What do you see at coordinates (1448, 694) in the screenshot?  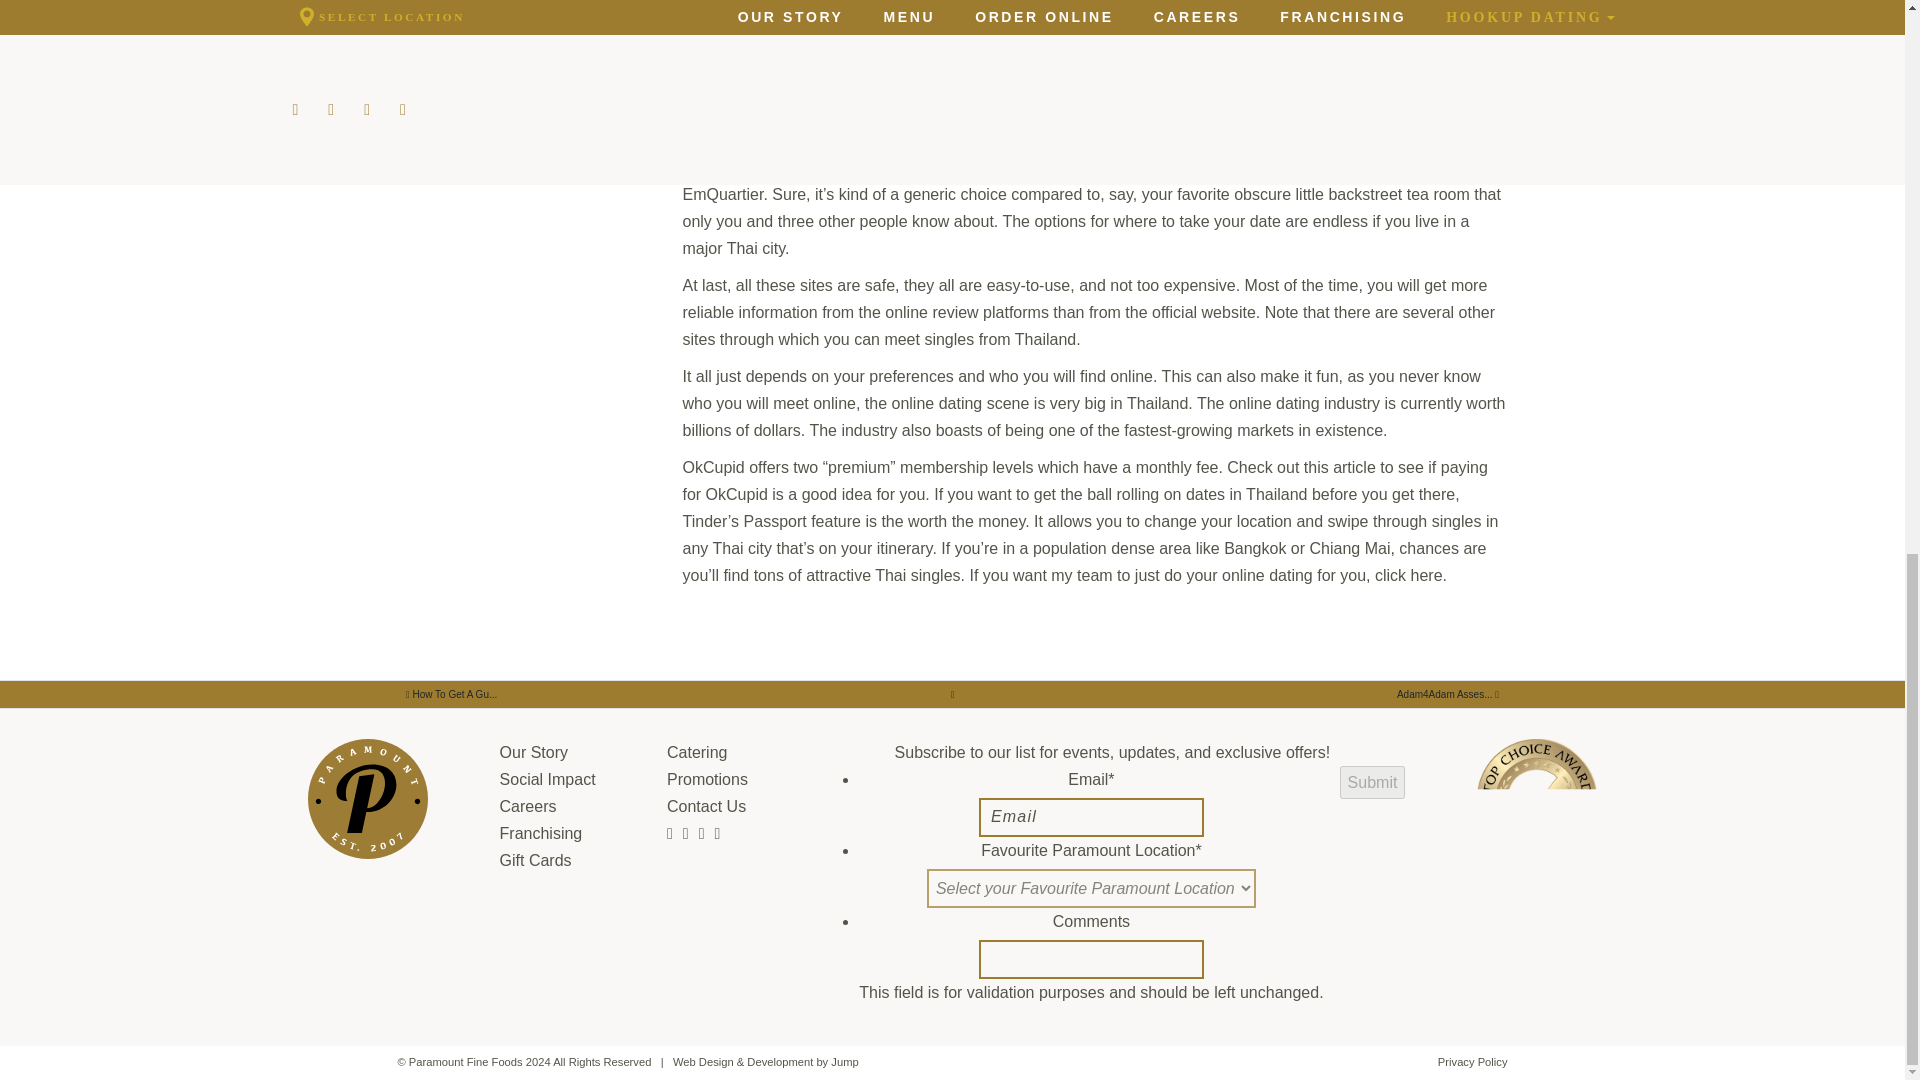 I see `Previous Post` at bounding box center [1448, 694].